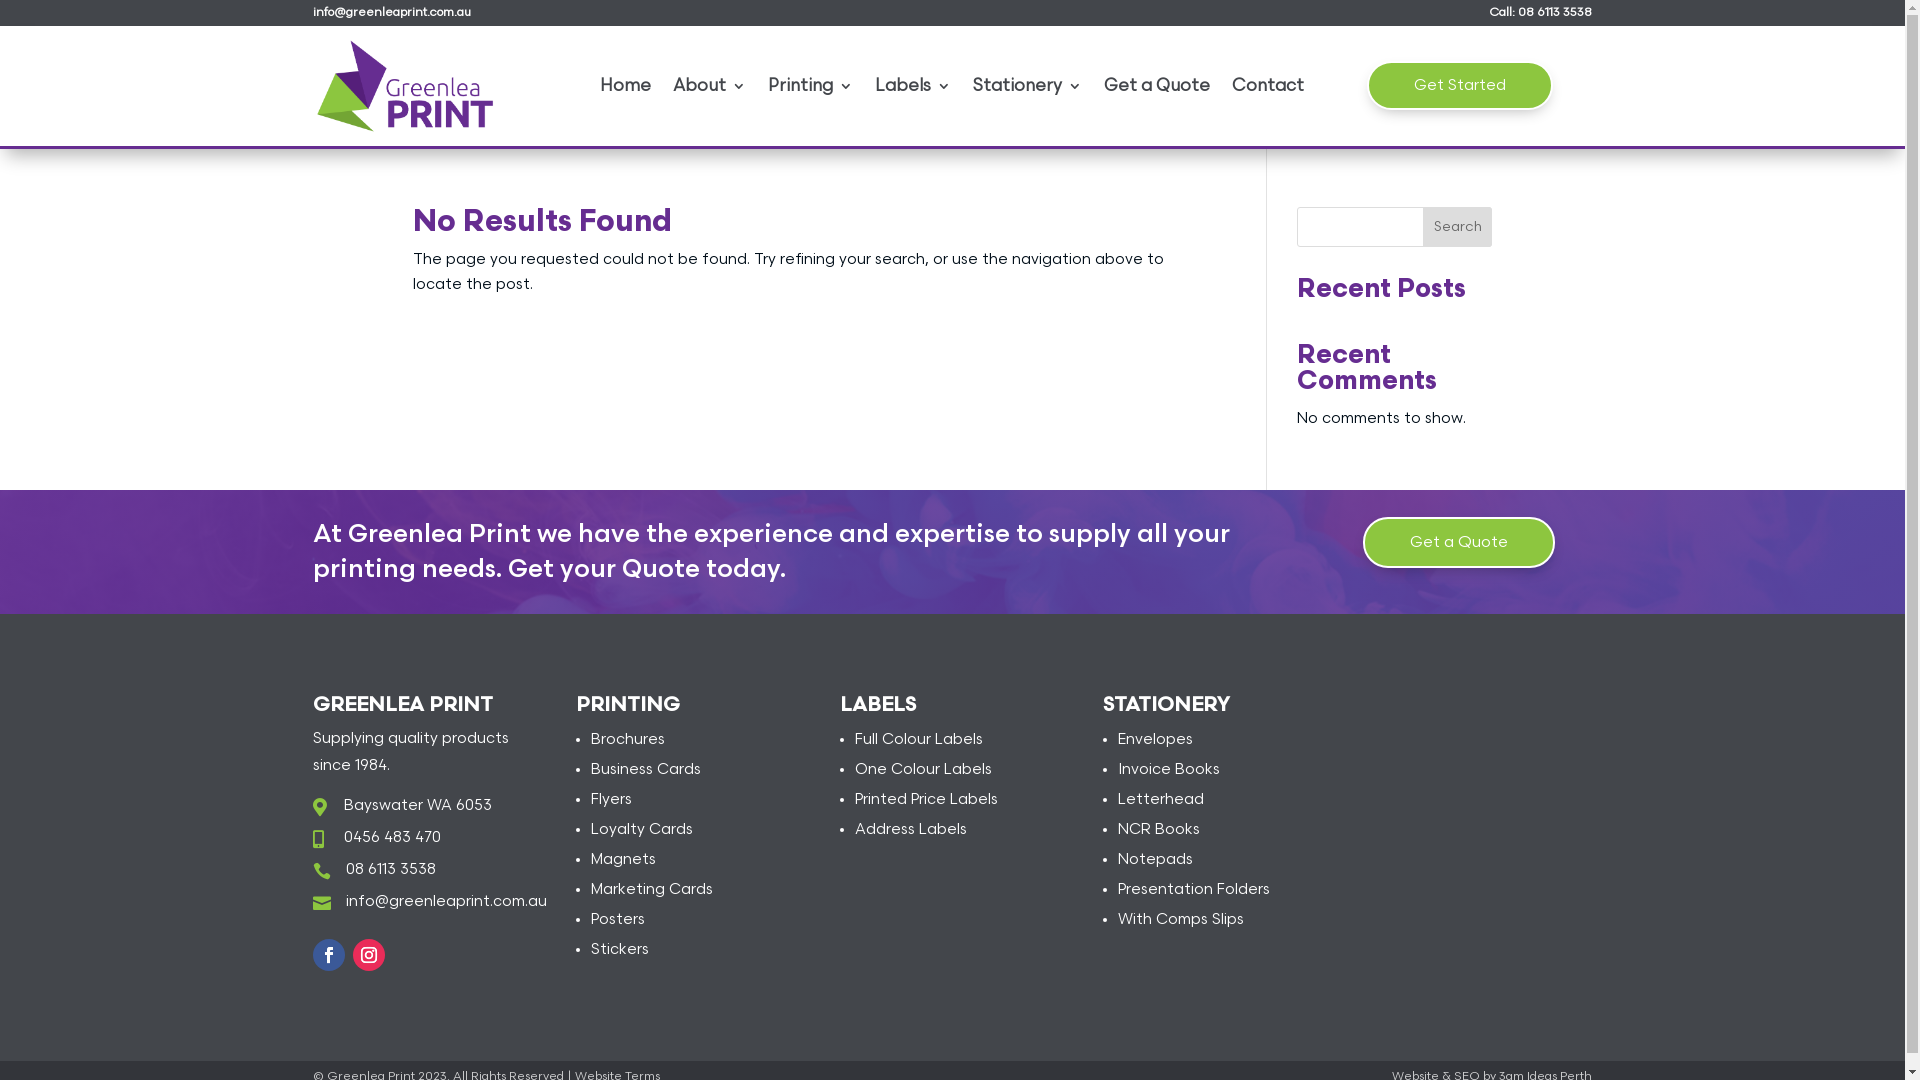  What do you see at coordinates (391, 12) in the screenshot?
I see `info@greenleaprint.com.au` at bounding box center [391, 12].